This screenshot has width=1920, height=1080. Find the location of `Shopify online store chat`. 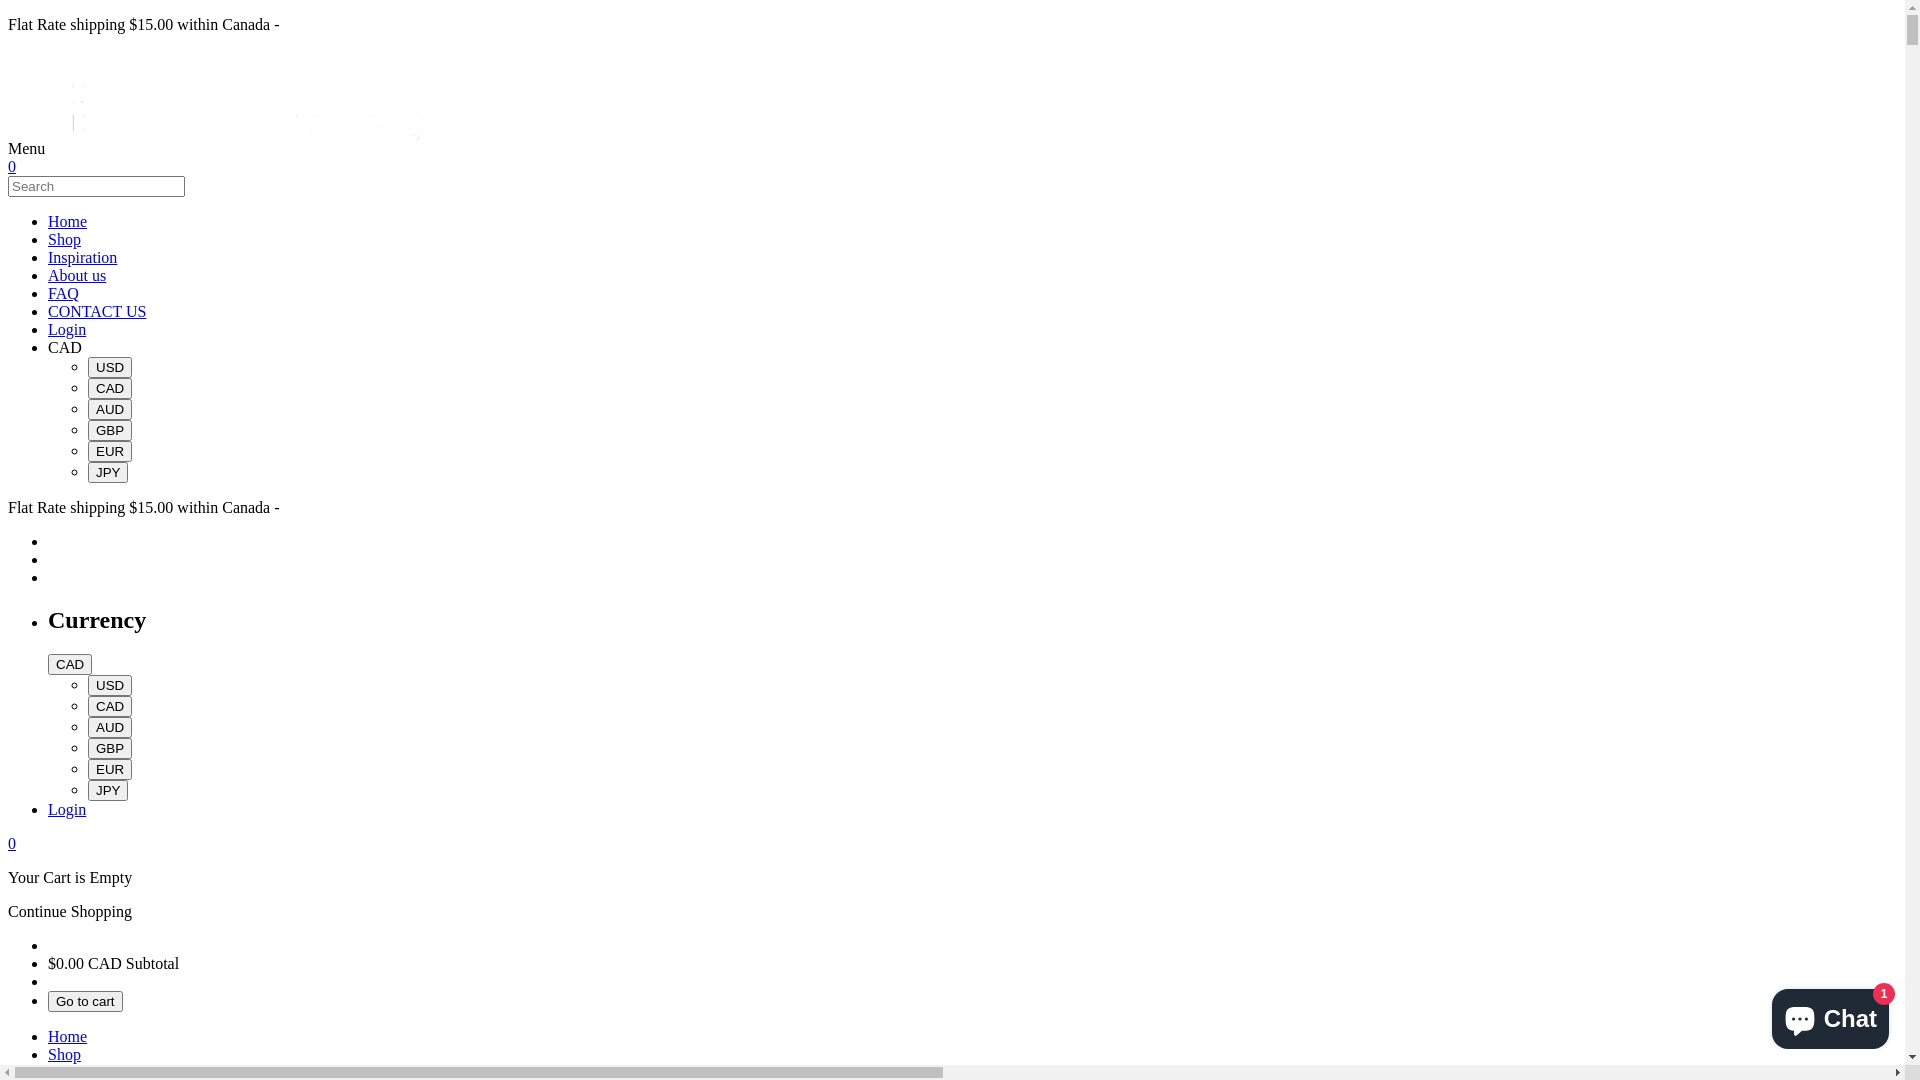

Shopify online store chat is located at coordinates (1830, 1015).